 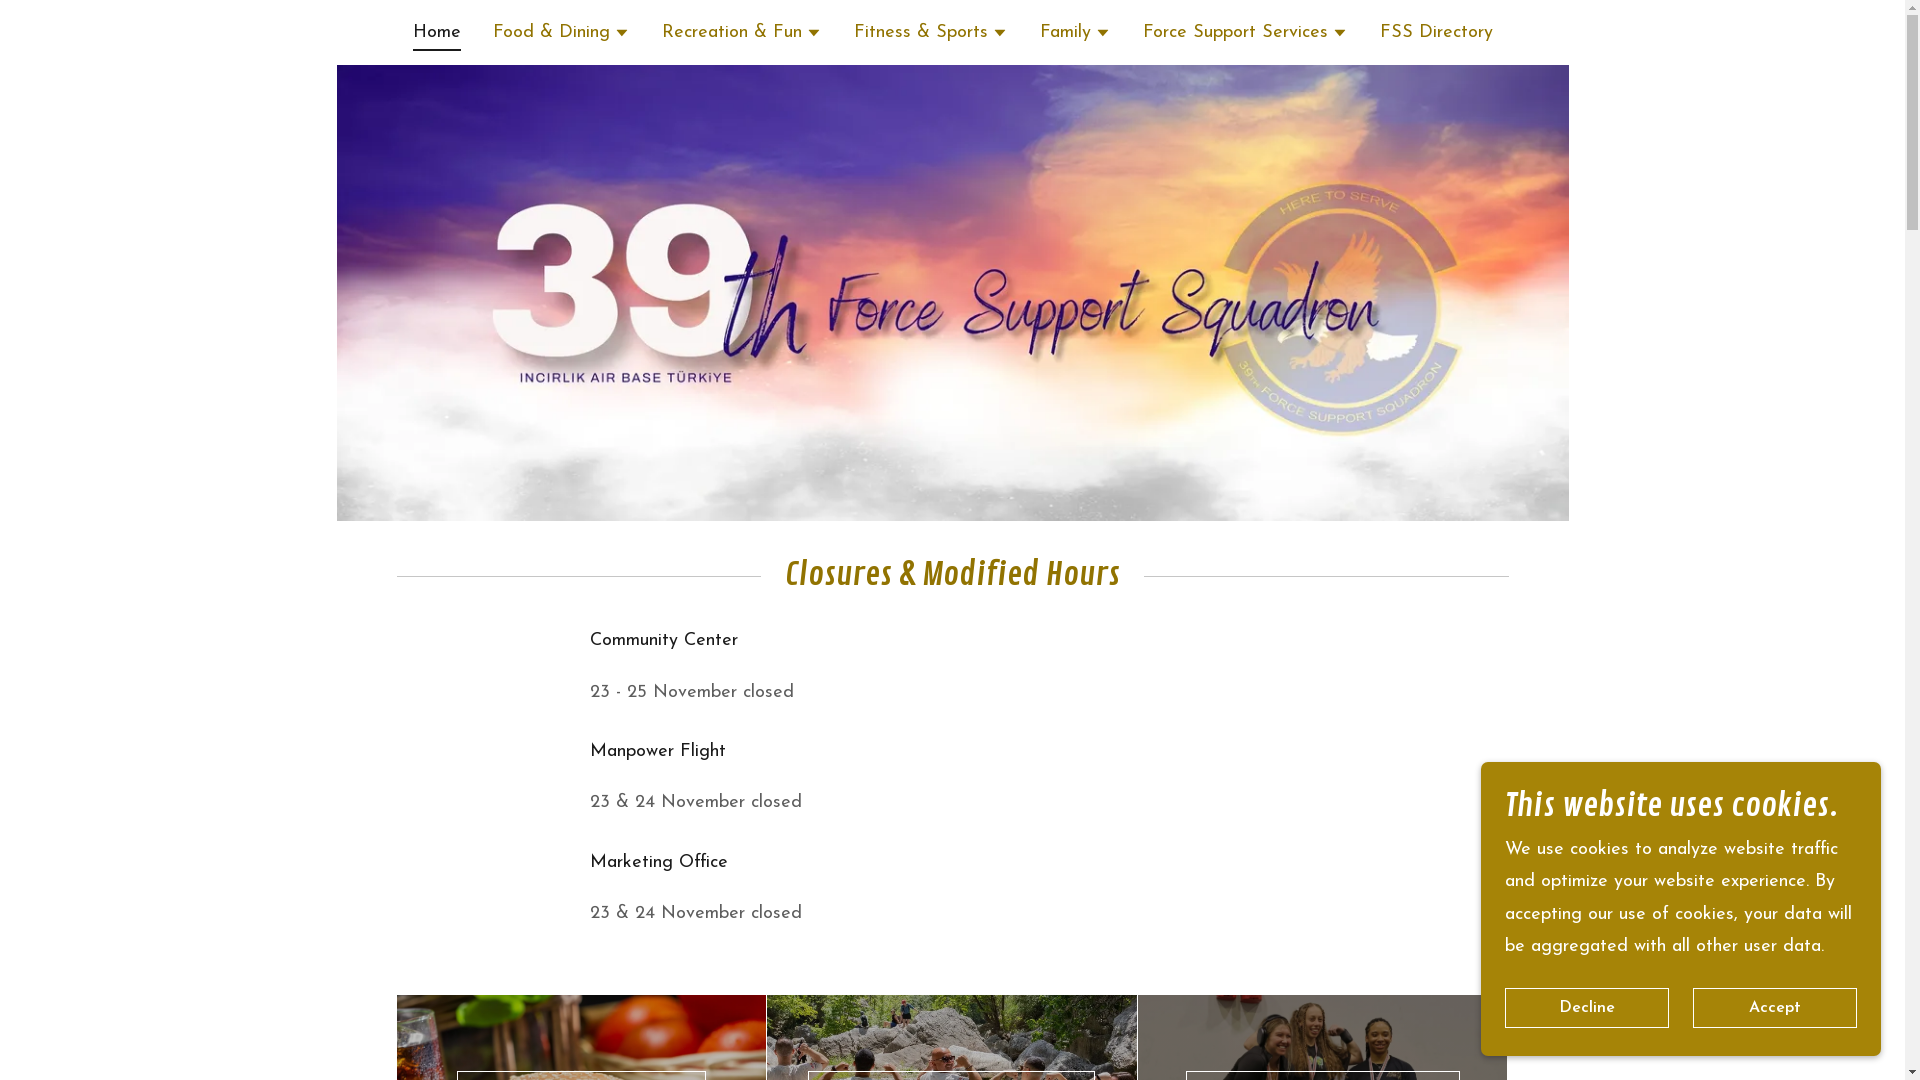 I want to click on Home, so click(x=436, y=36).